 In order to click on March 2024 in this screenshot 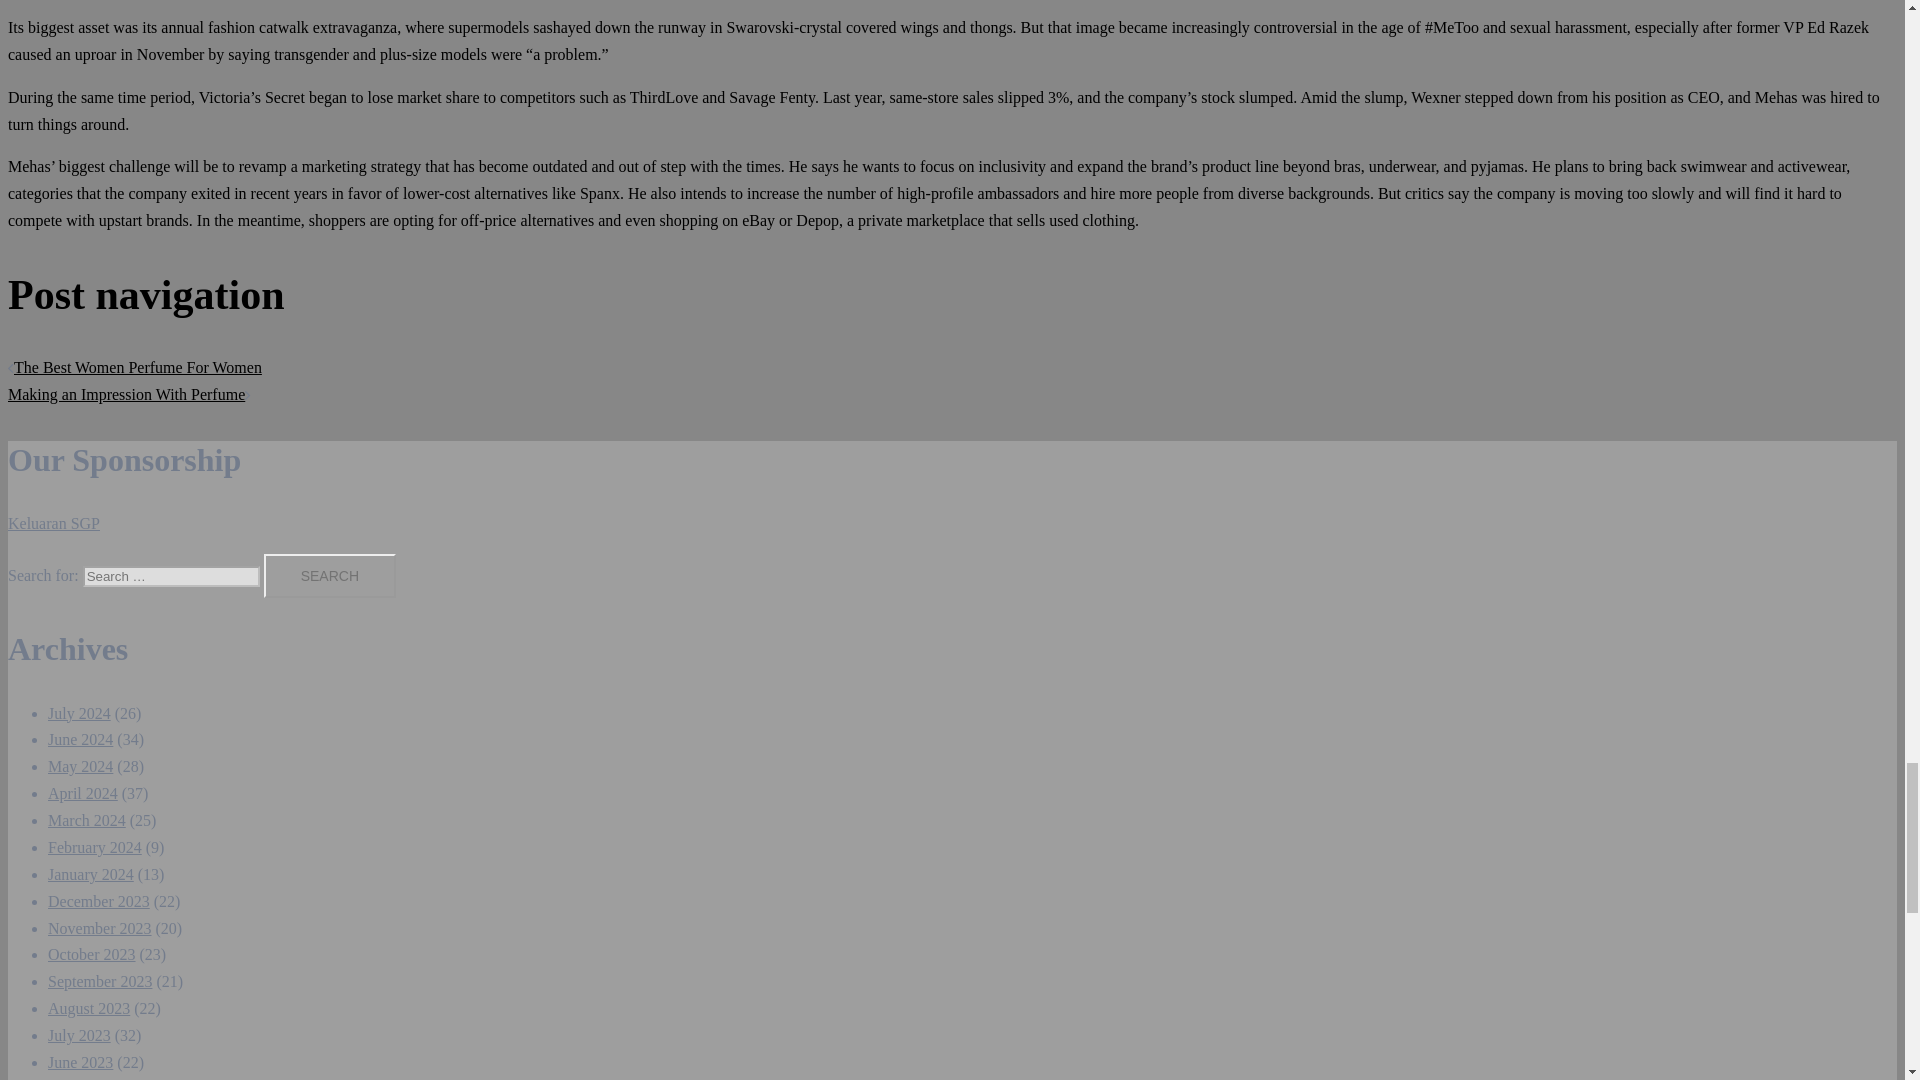, I will do `click(87, 820)`.